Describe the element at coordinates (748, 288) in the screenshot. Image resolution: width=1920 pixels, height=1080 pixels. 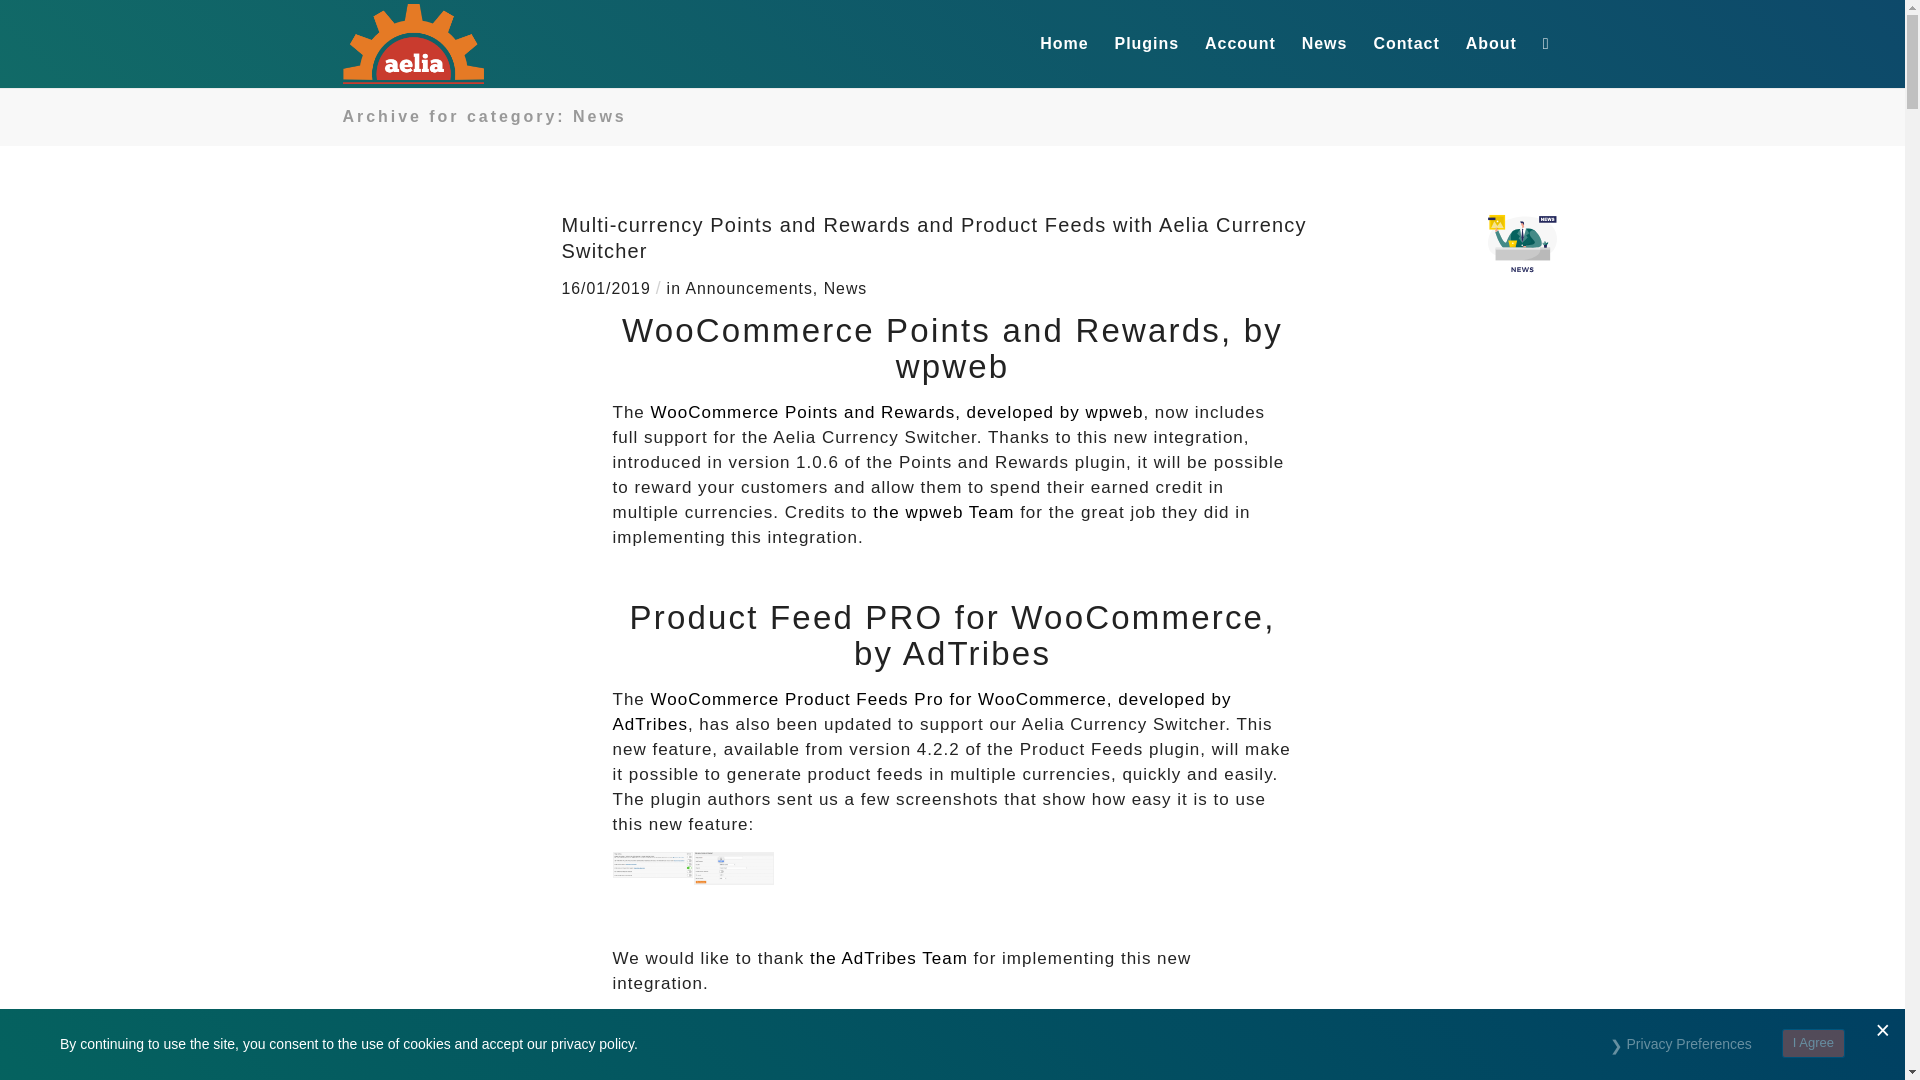
I see `Announcements` at that location.